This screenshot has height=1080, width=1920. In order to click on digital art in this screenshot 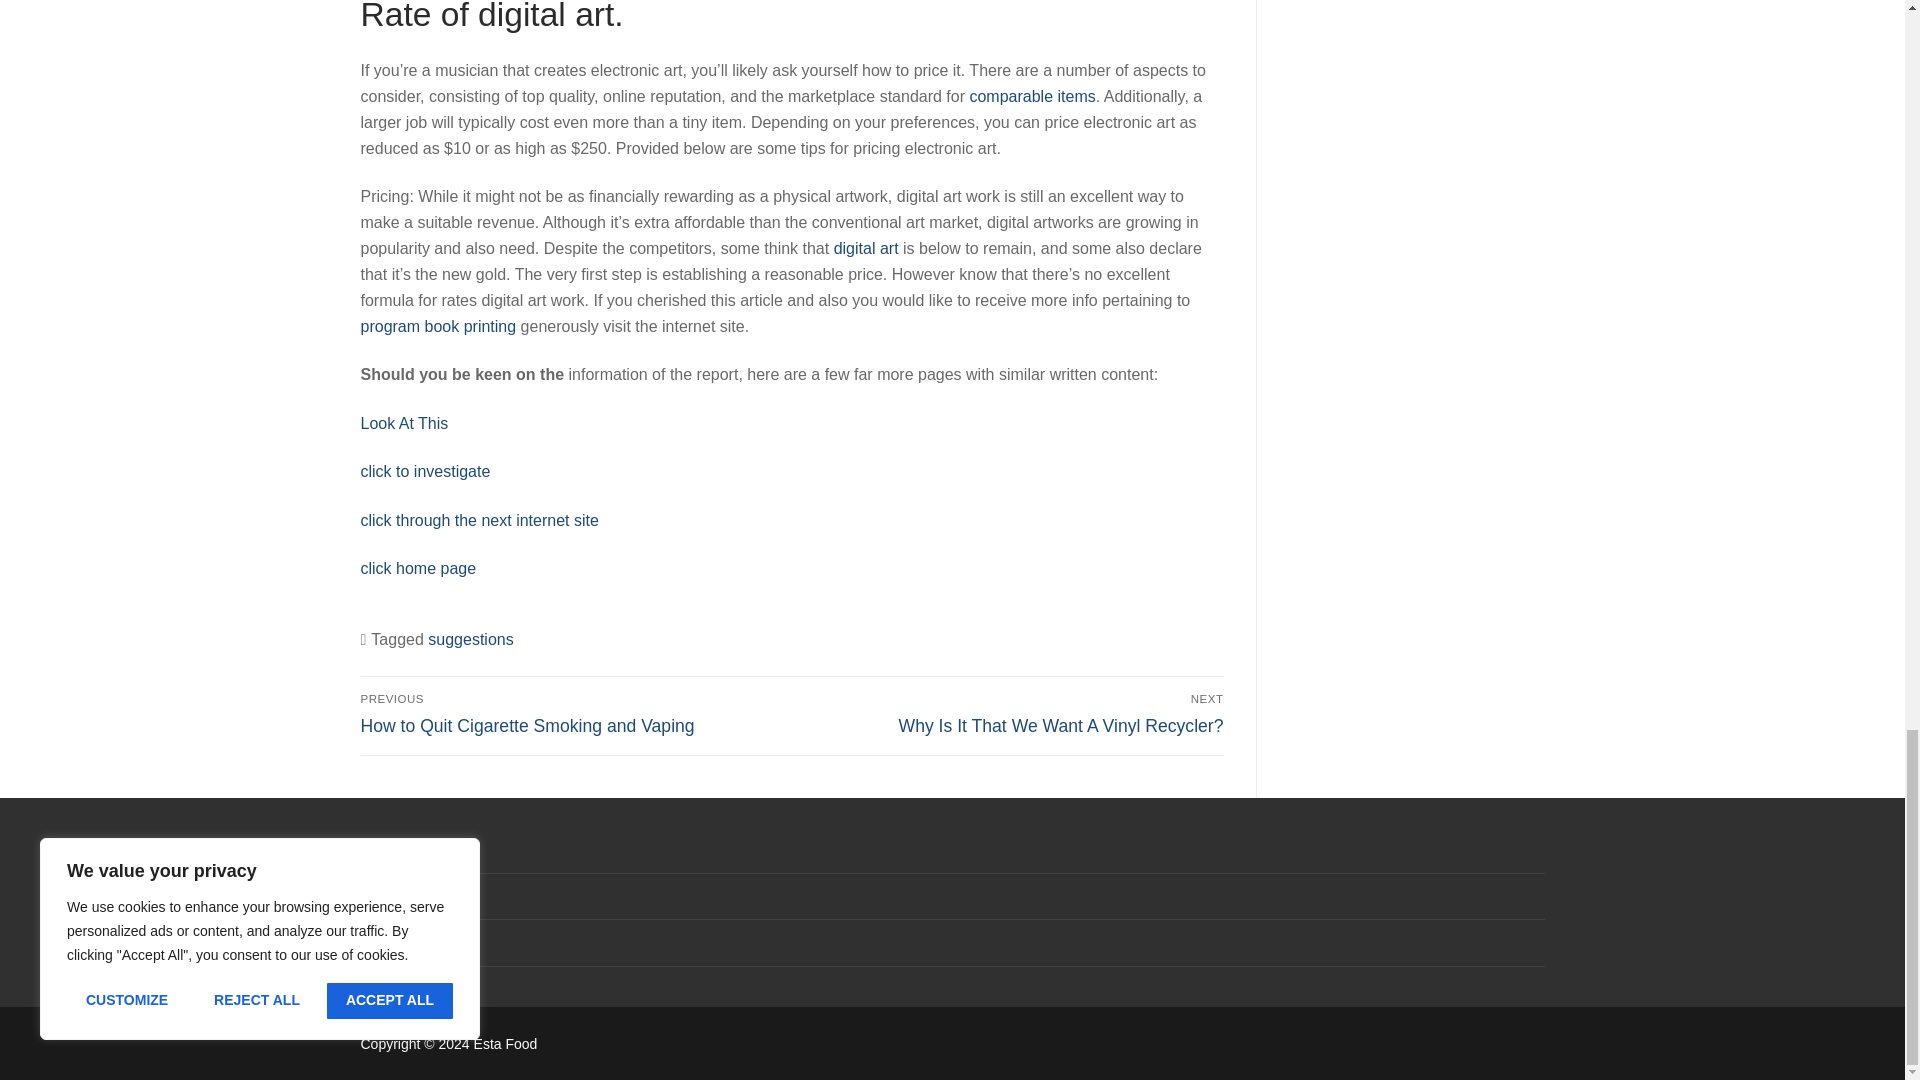, I will do `click(866, 248)`.